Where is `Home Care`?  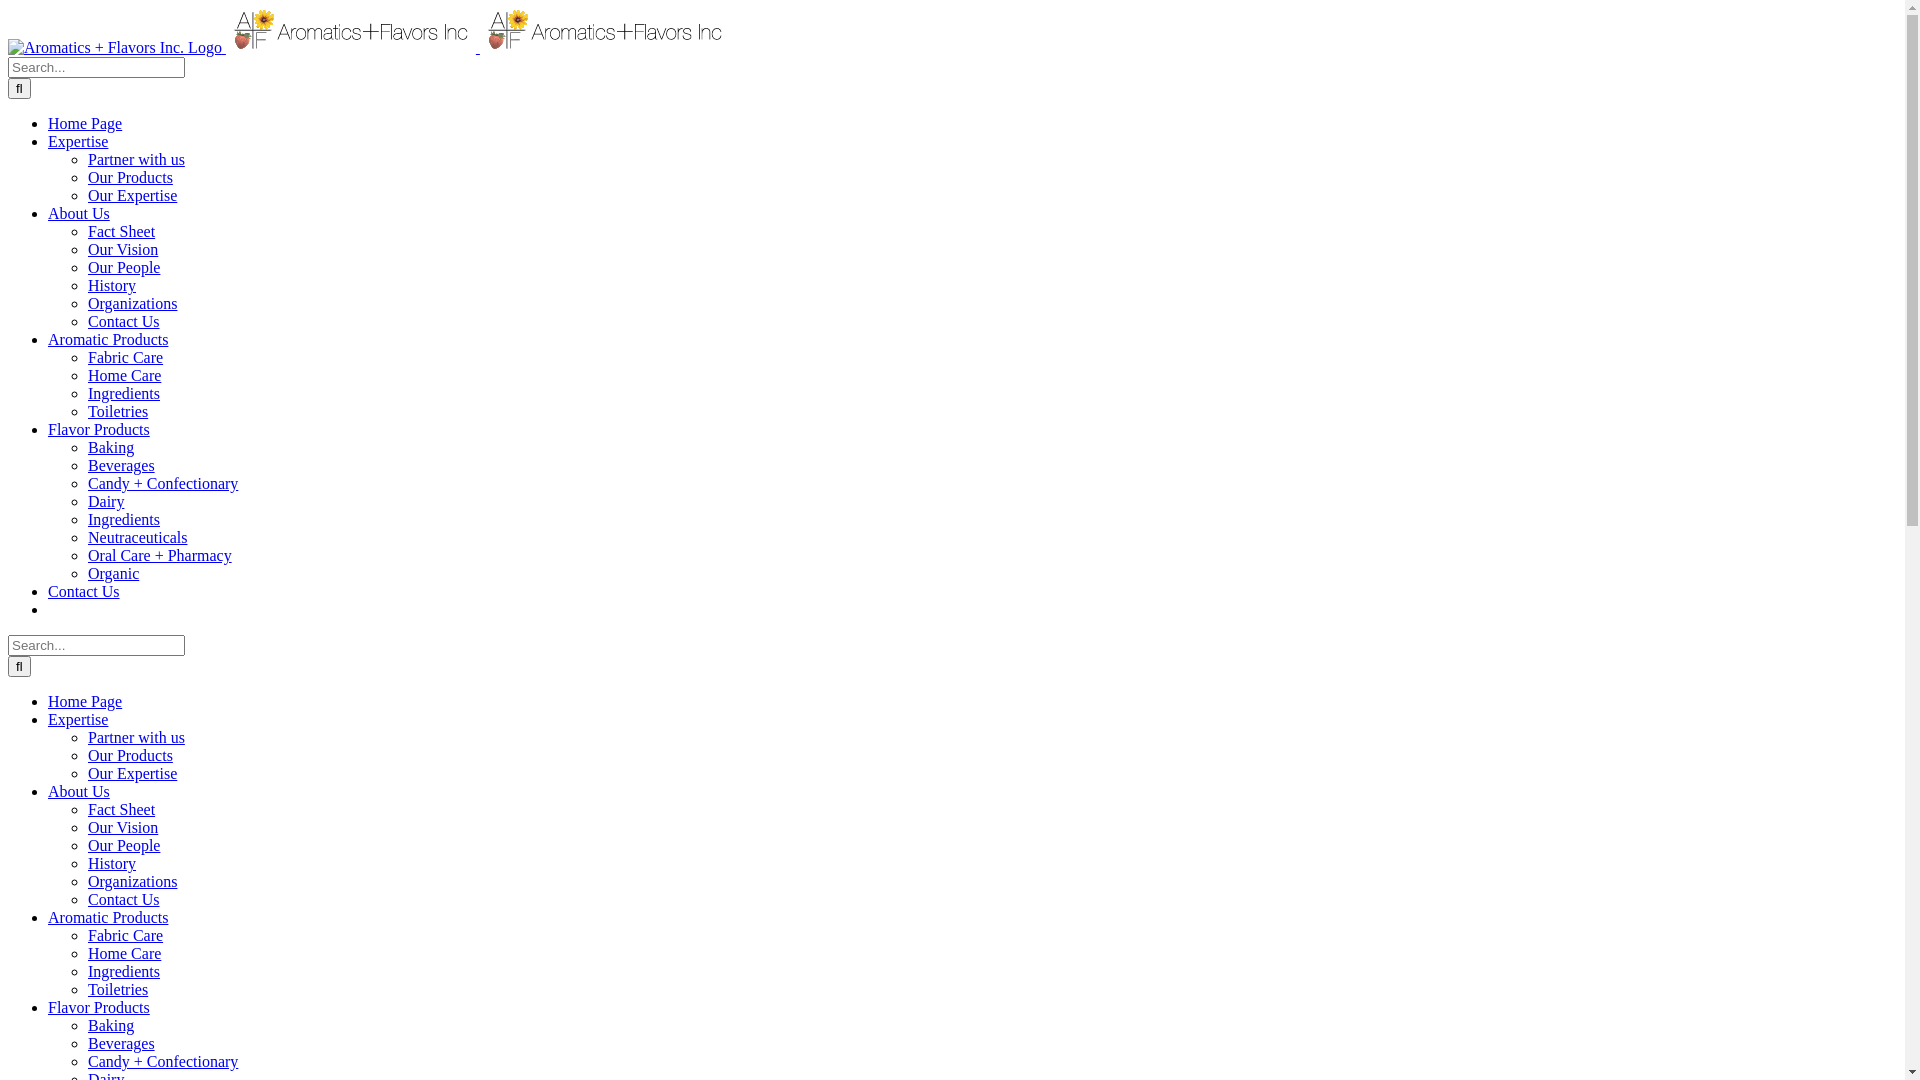 Home Care is located at coordinates (124, 954).